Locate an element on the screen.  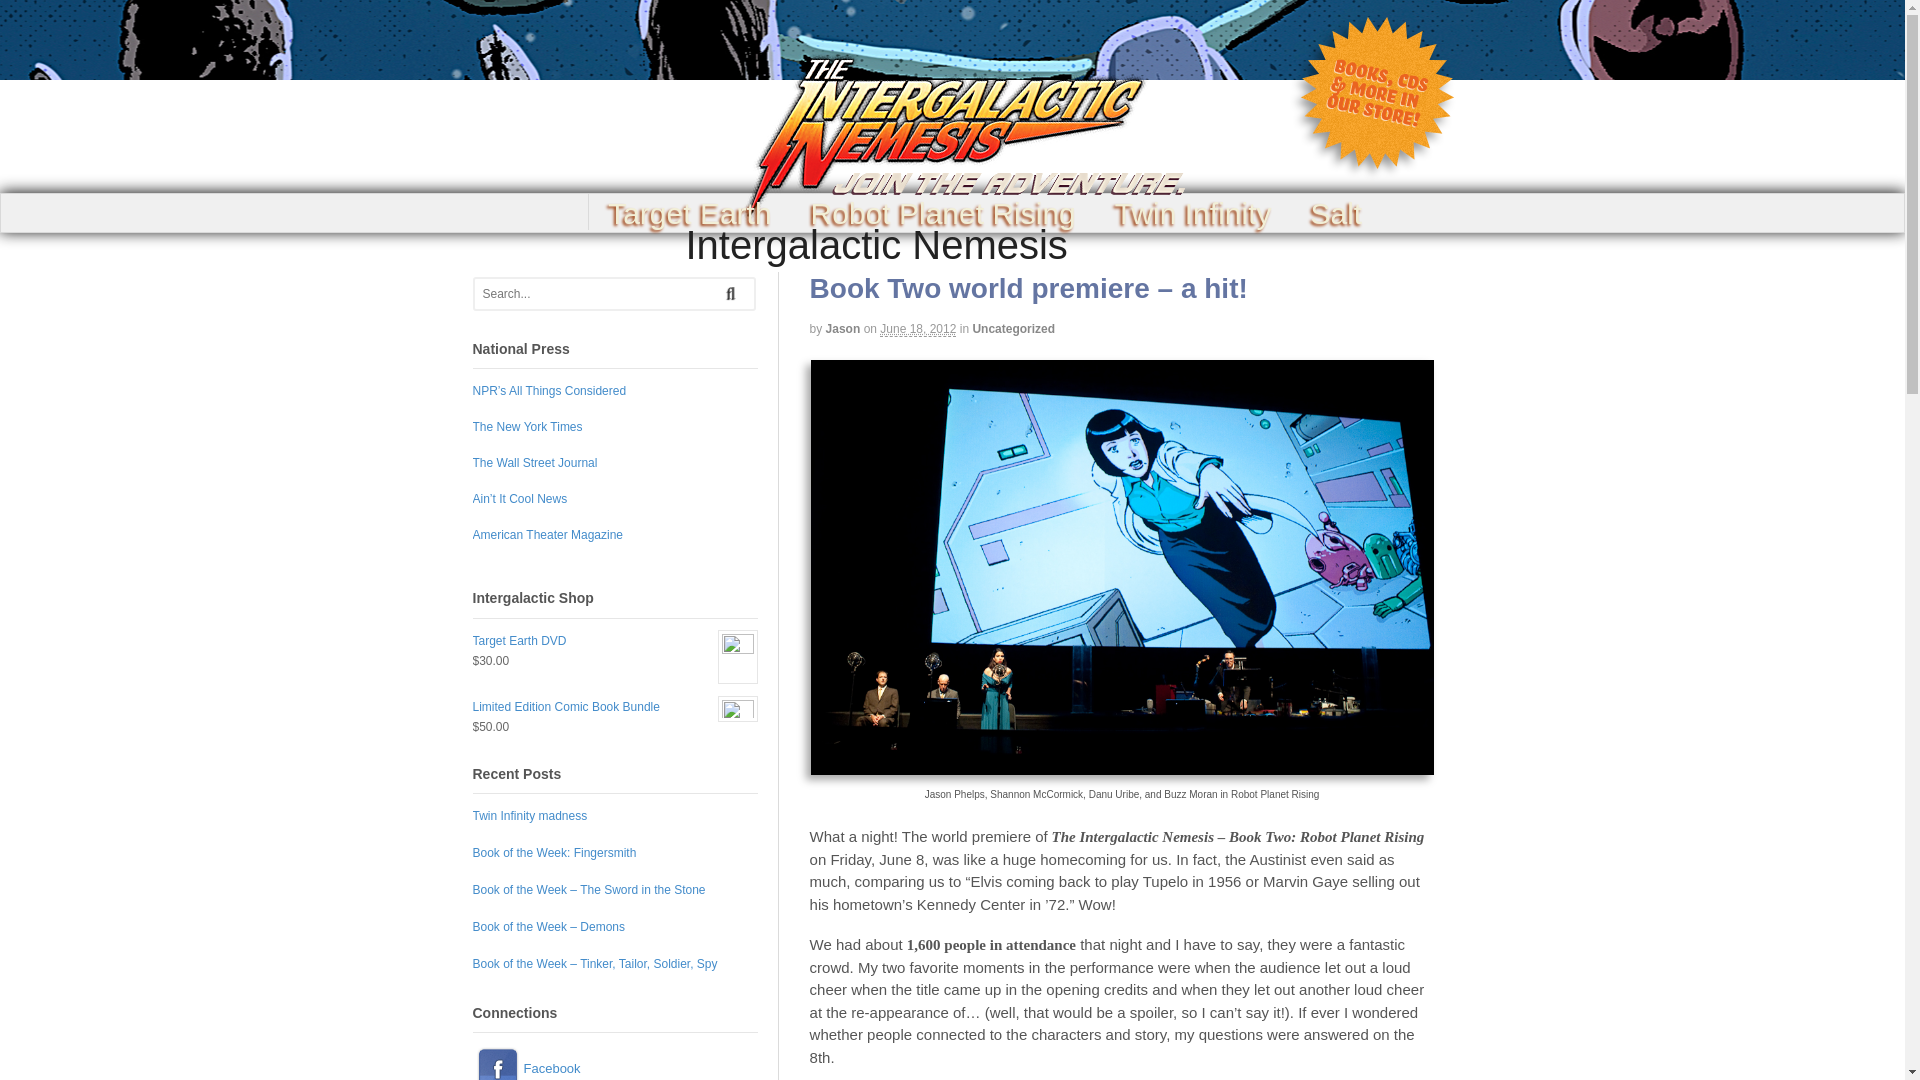
Limited Edition Comic Book Bundle is located at coordinates (614, 706).